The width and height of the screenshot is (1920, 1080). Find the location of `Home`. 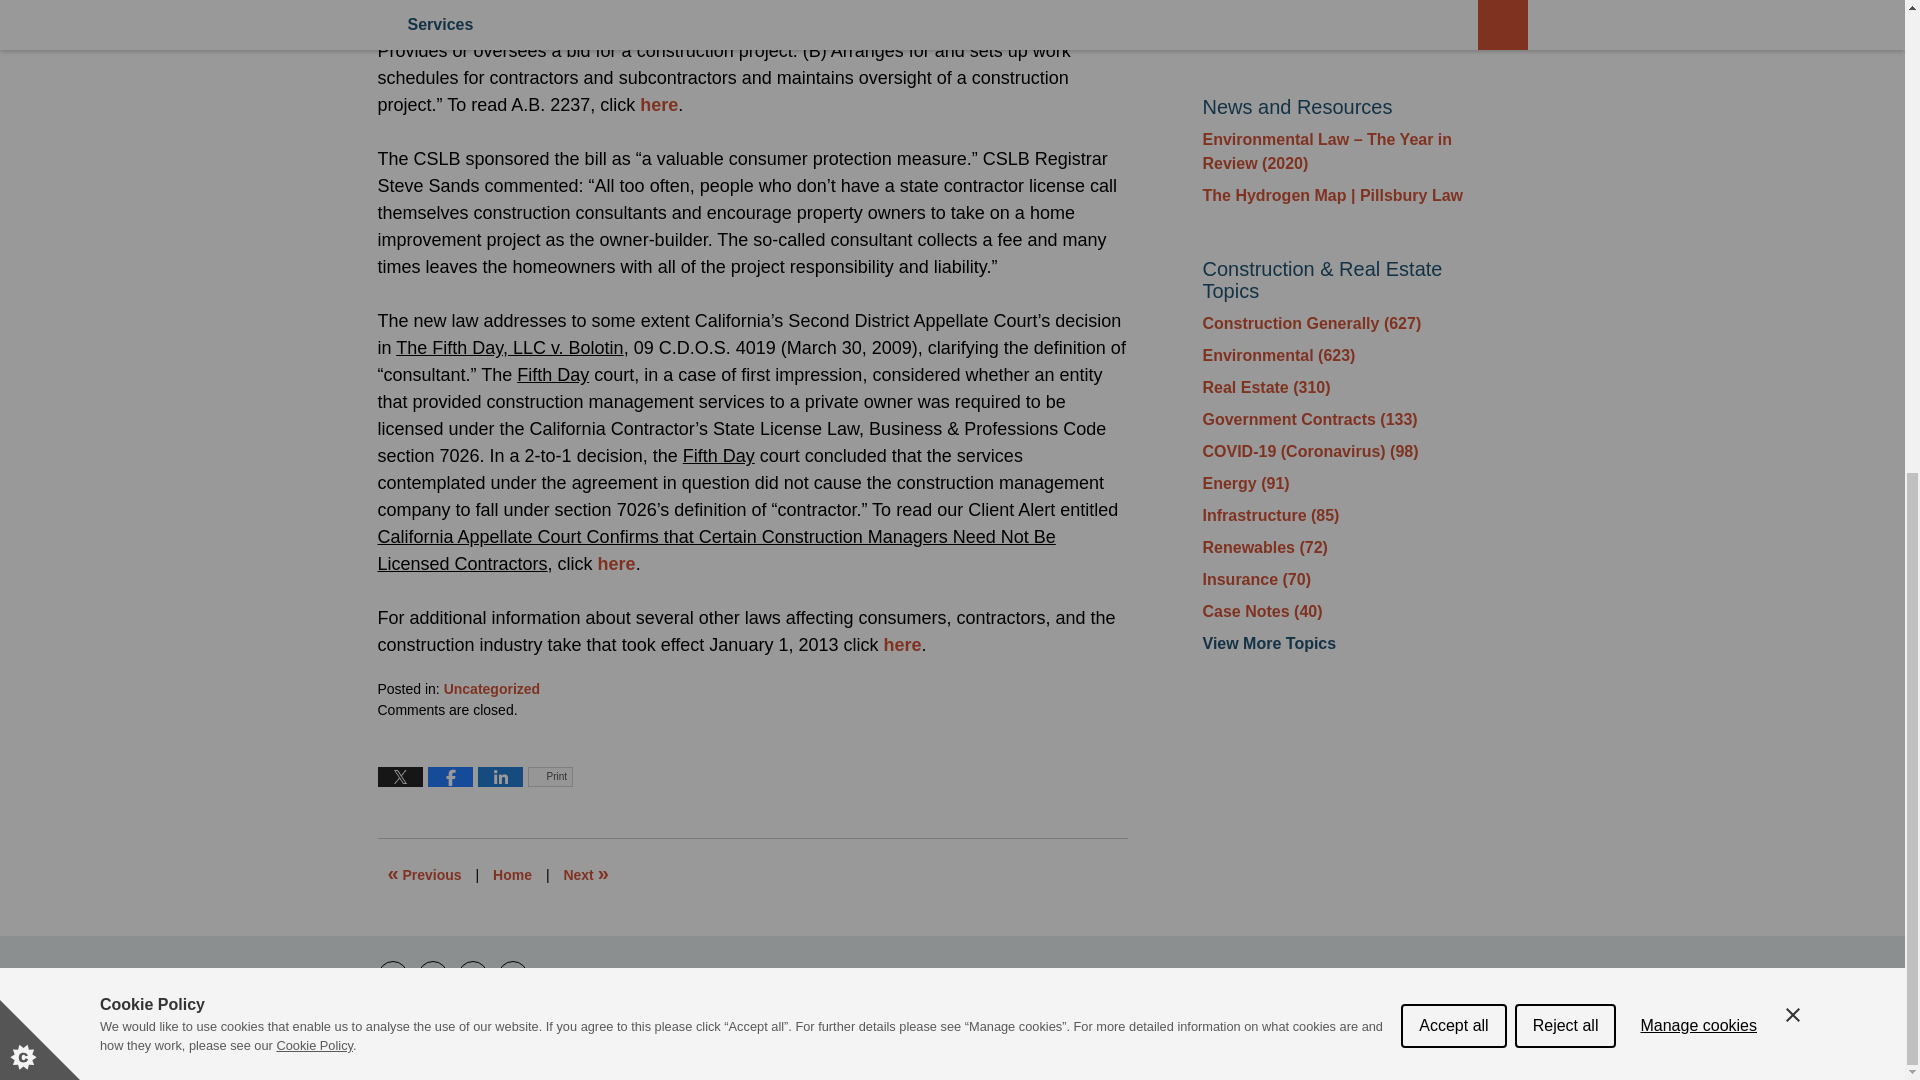

Home is located at coordinates (512, 875).